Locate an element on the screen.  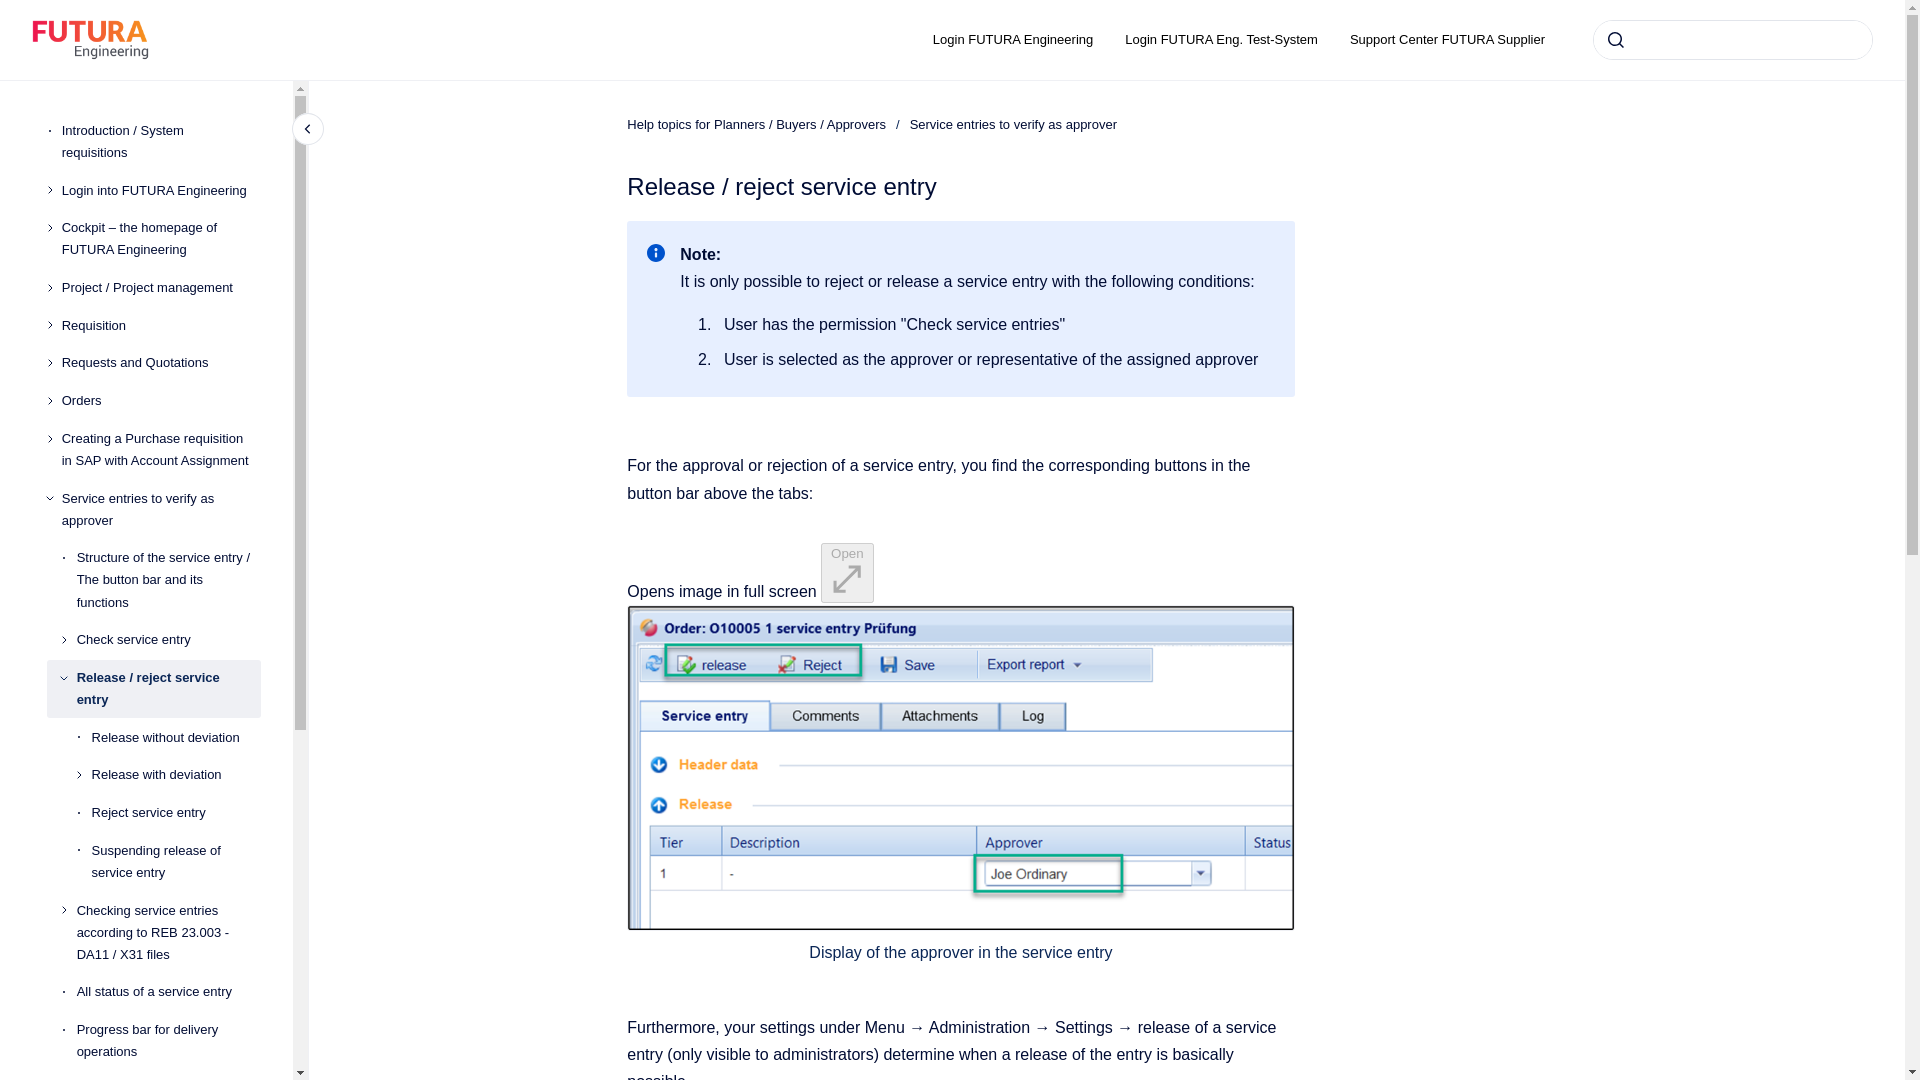
Check service entry is located at coordinates (168, 640).